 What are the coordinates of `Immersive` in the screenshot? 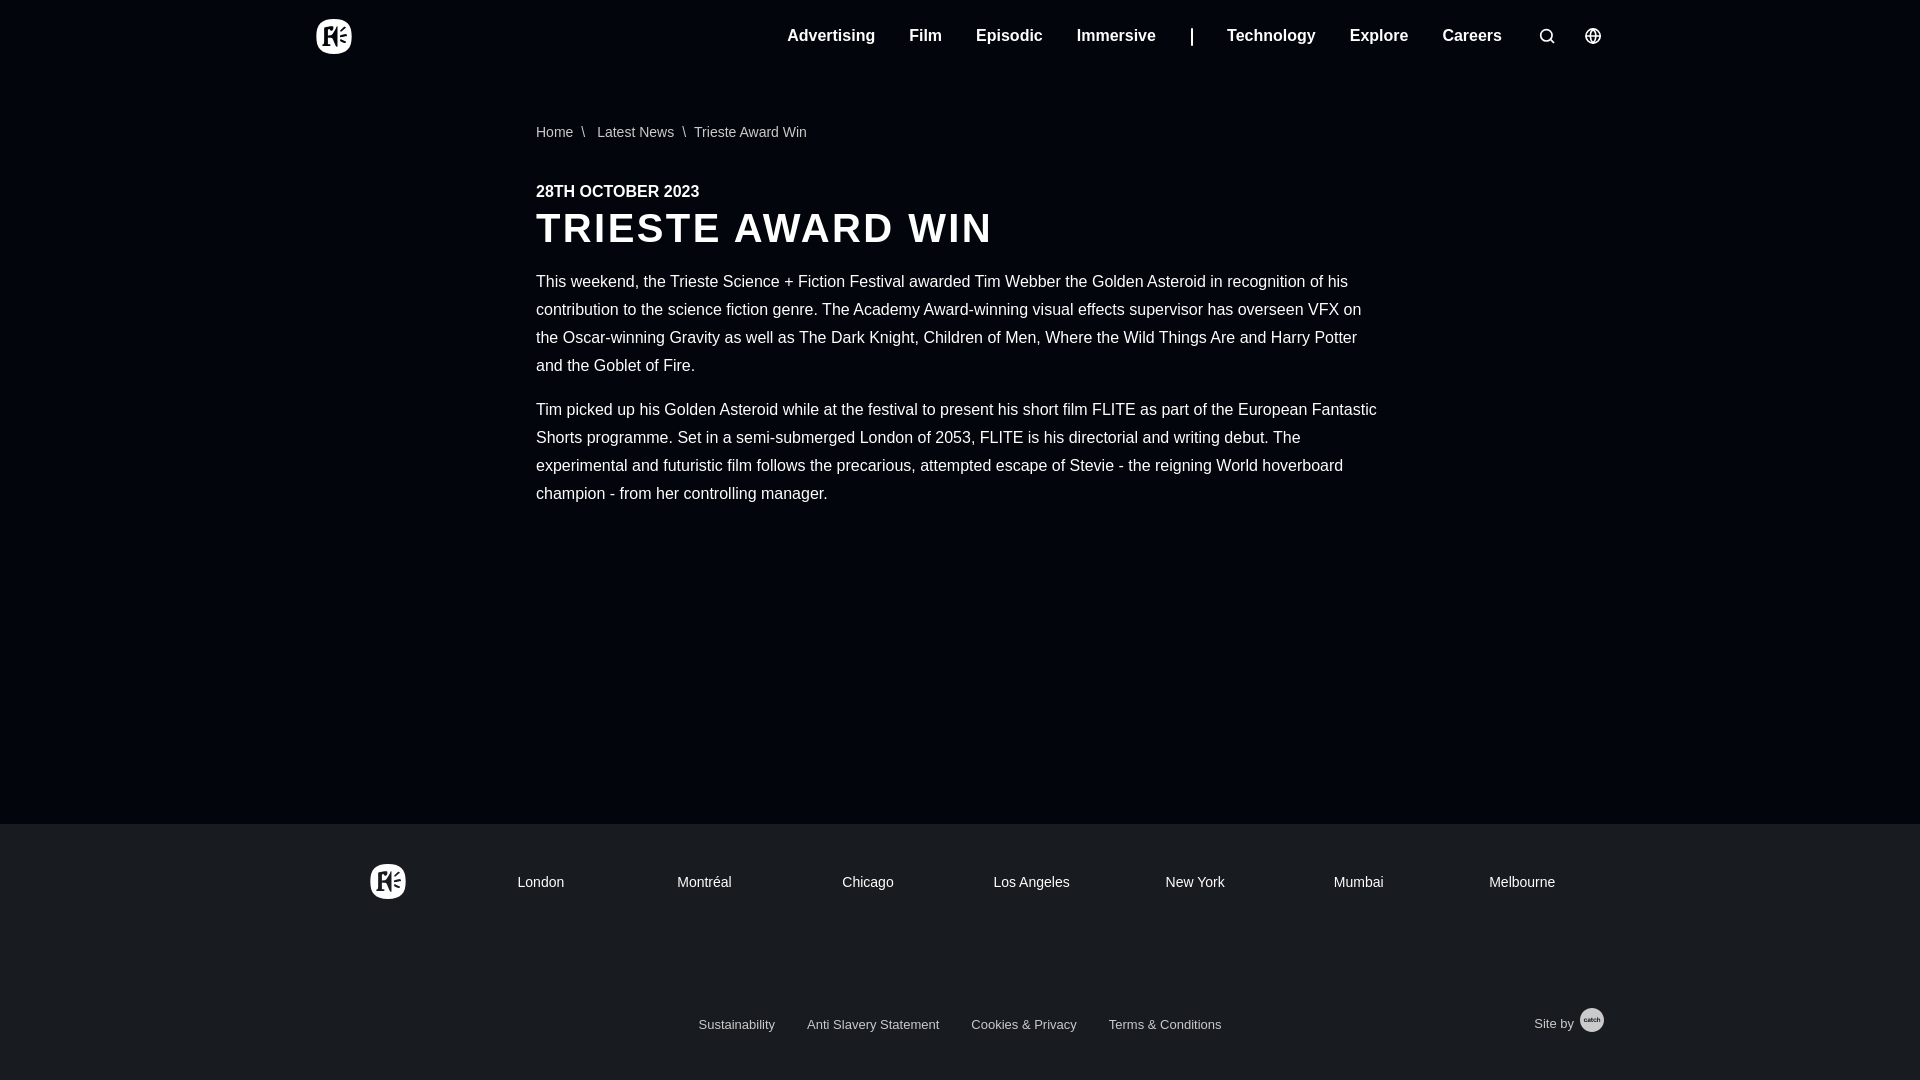 It's located at (1134, 35).